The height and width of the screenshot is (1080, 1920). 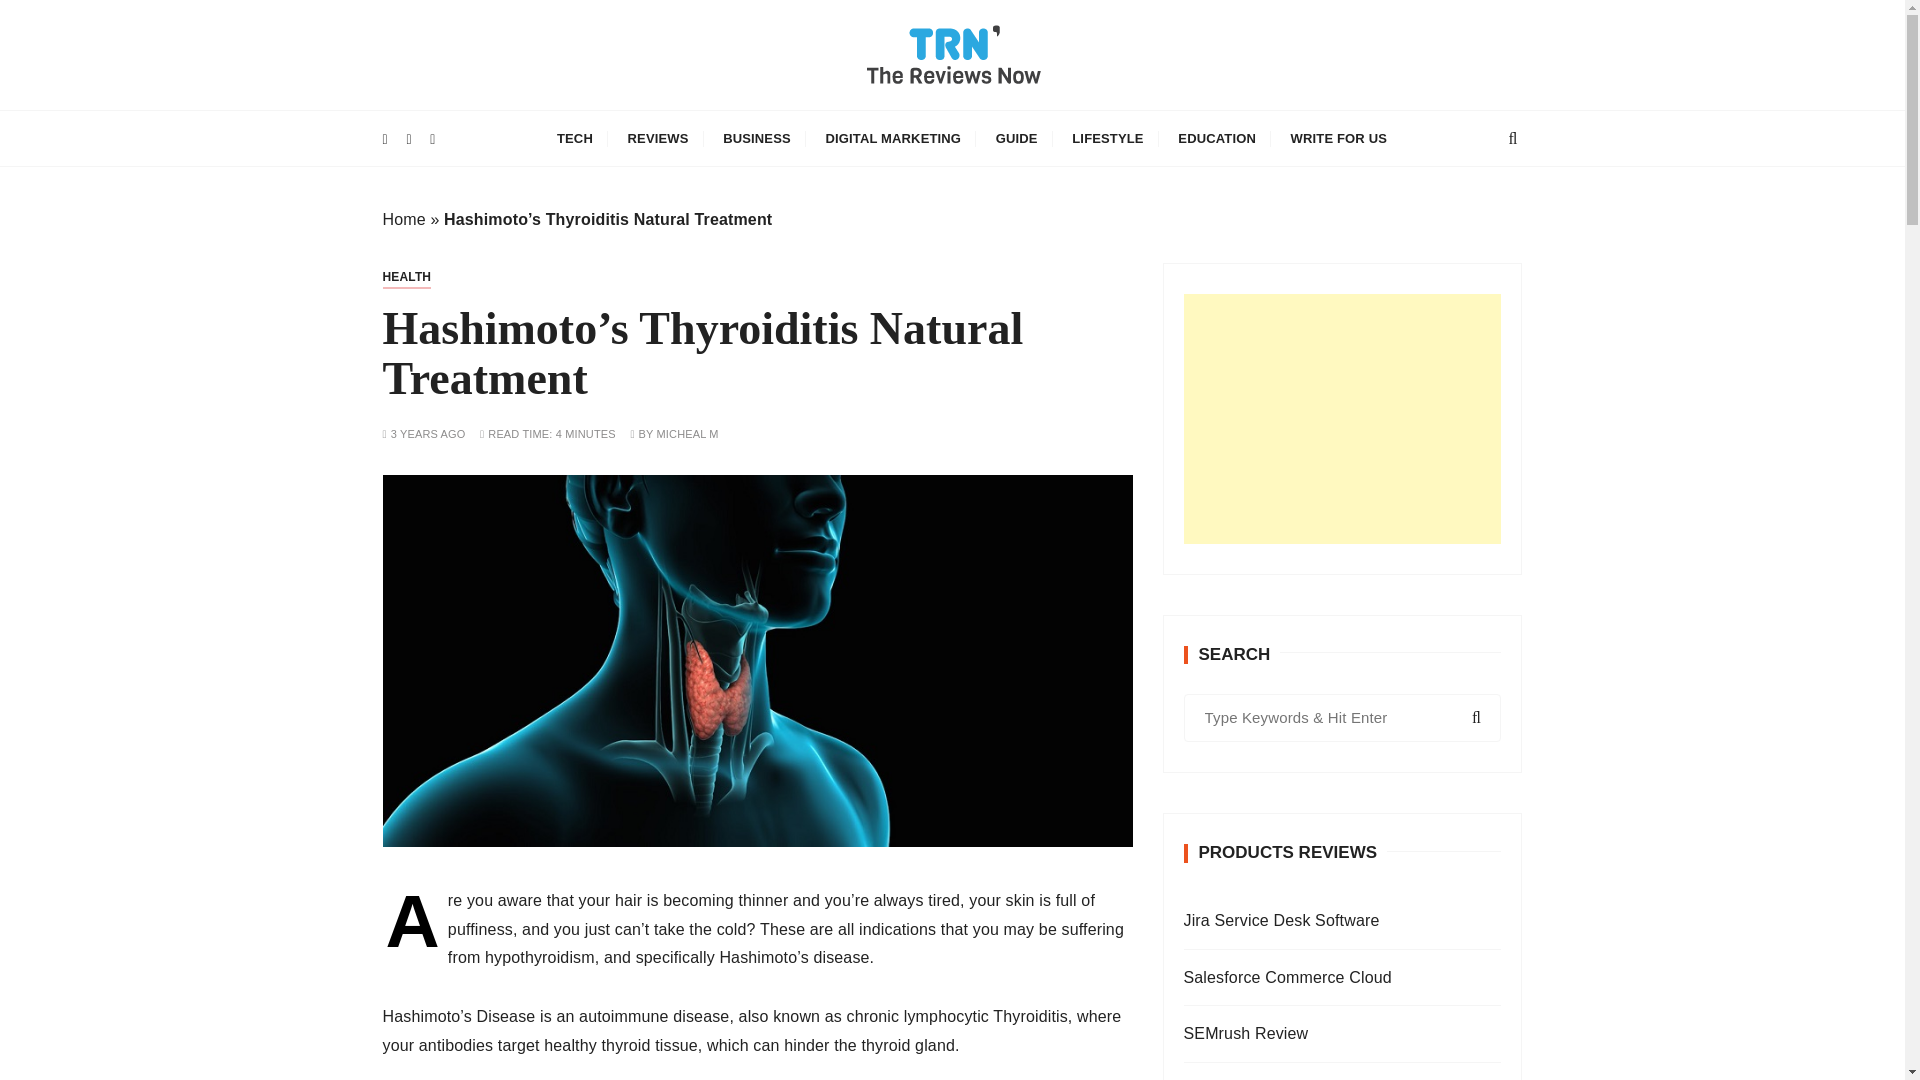 I want to click on DIGITAL MARKETING, so click(x=892, y=138).